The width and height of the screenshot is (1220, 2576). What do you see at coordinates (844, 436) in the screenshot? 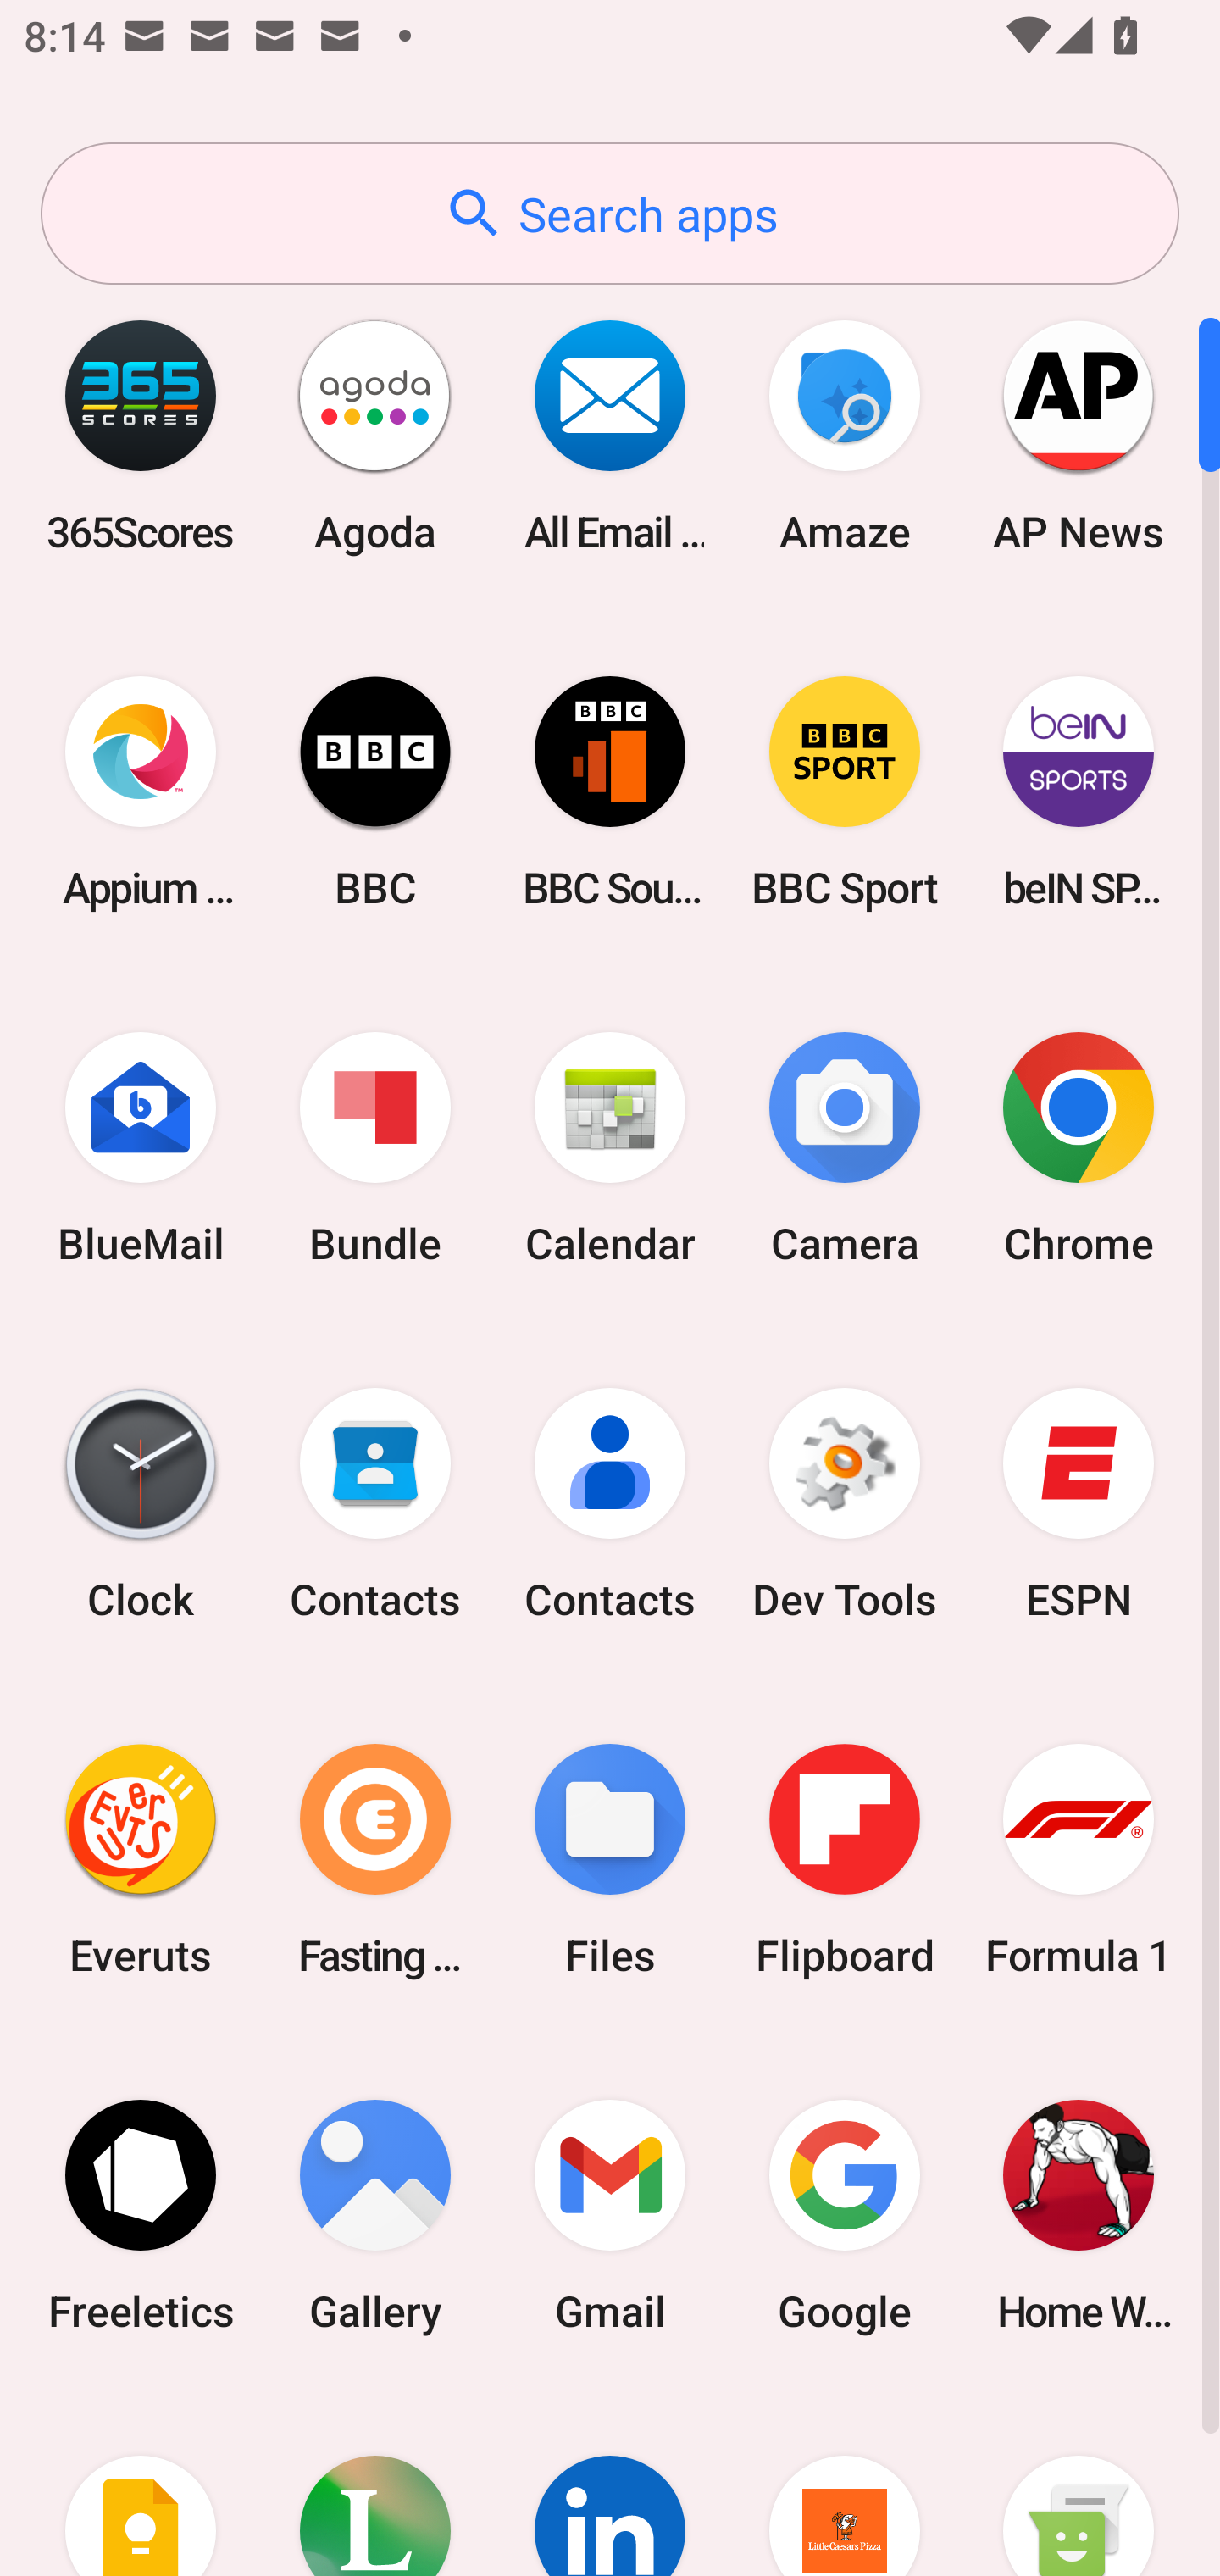
I see `Amaze` at bounding box center [844, 436].